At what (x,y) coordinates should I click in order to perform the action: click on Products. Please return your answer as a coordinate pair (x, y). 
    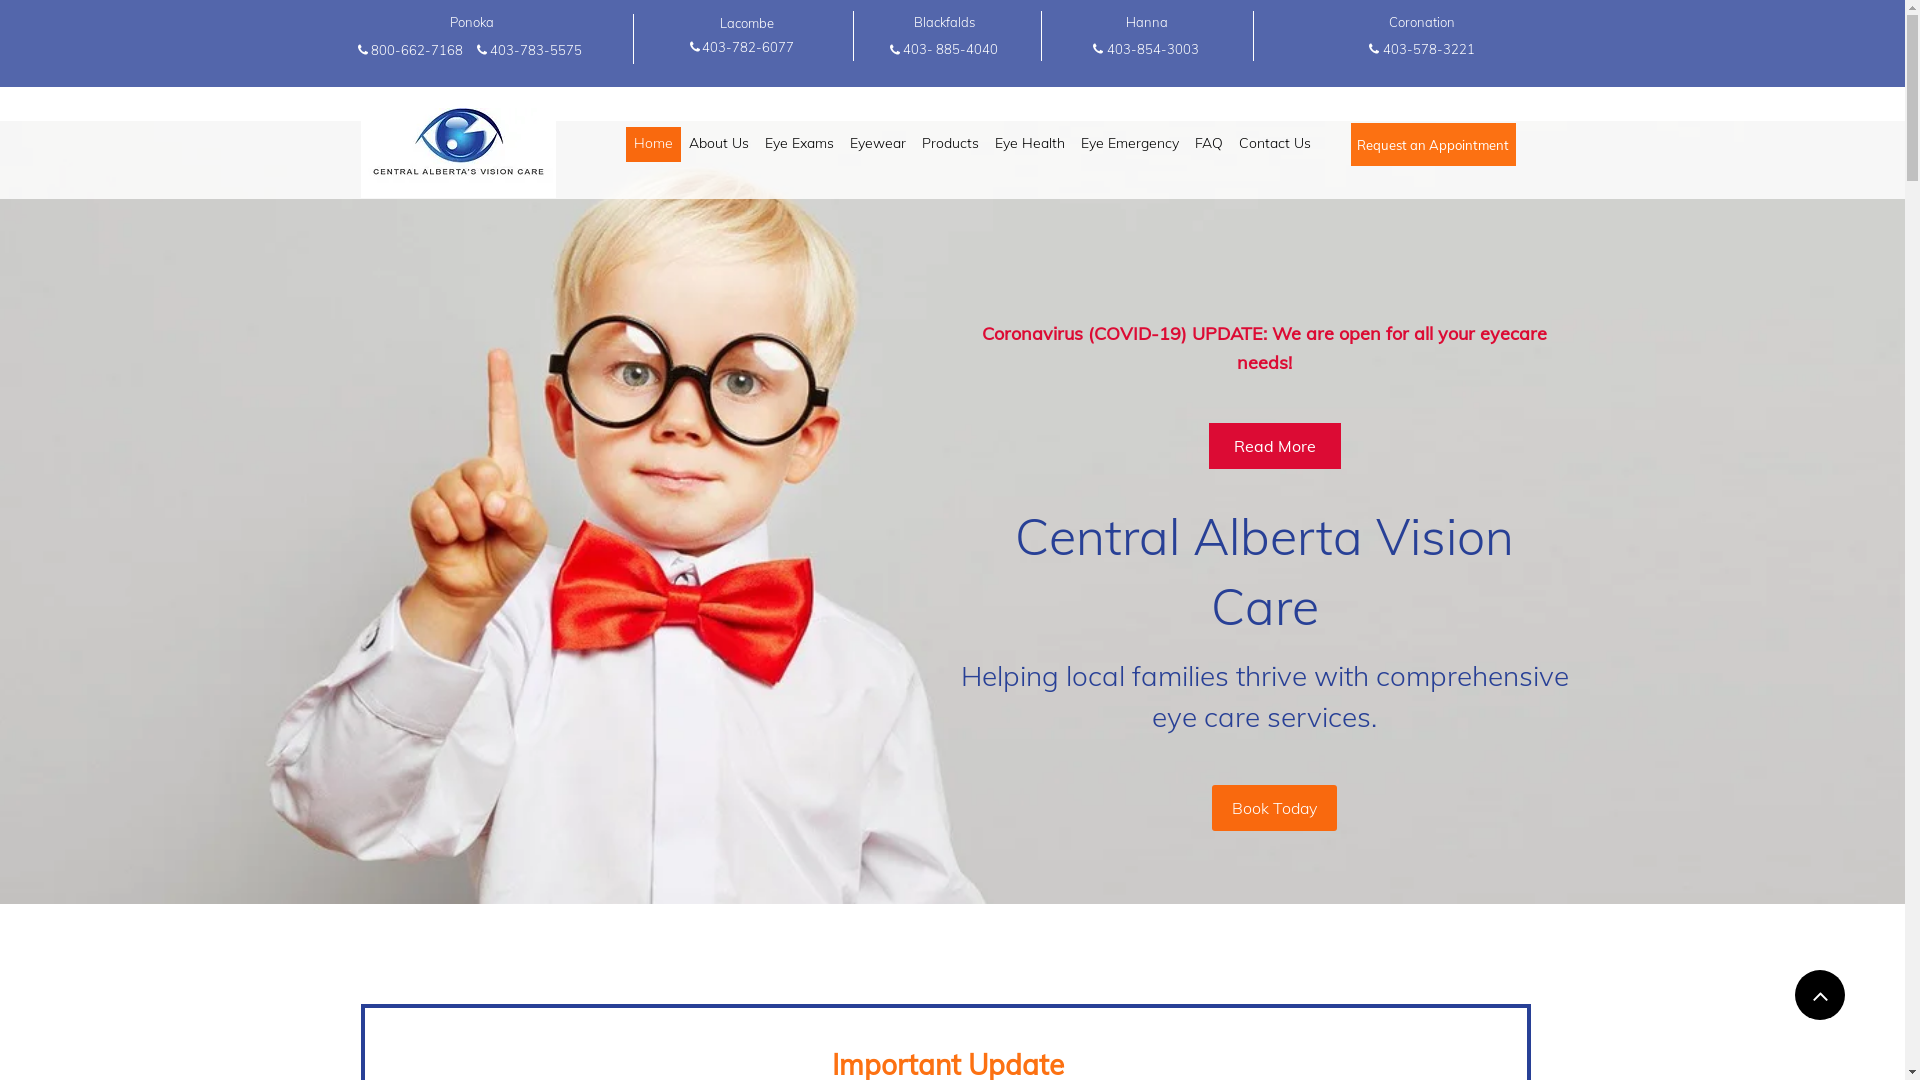
    Looking at the image, I should click on (950, 144).